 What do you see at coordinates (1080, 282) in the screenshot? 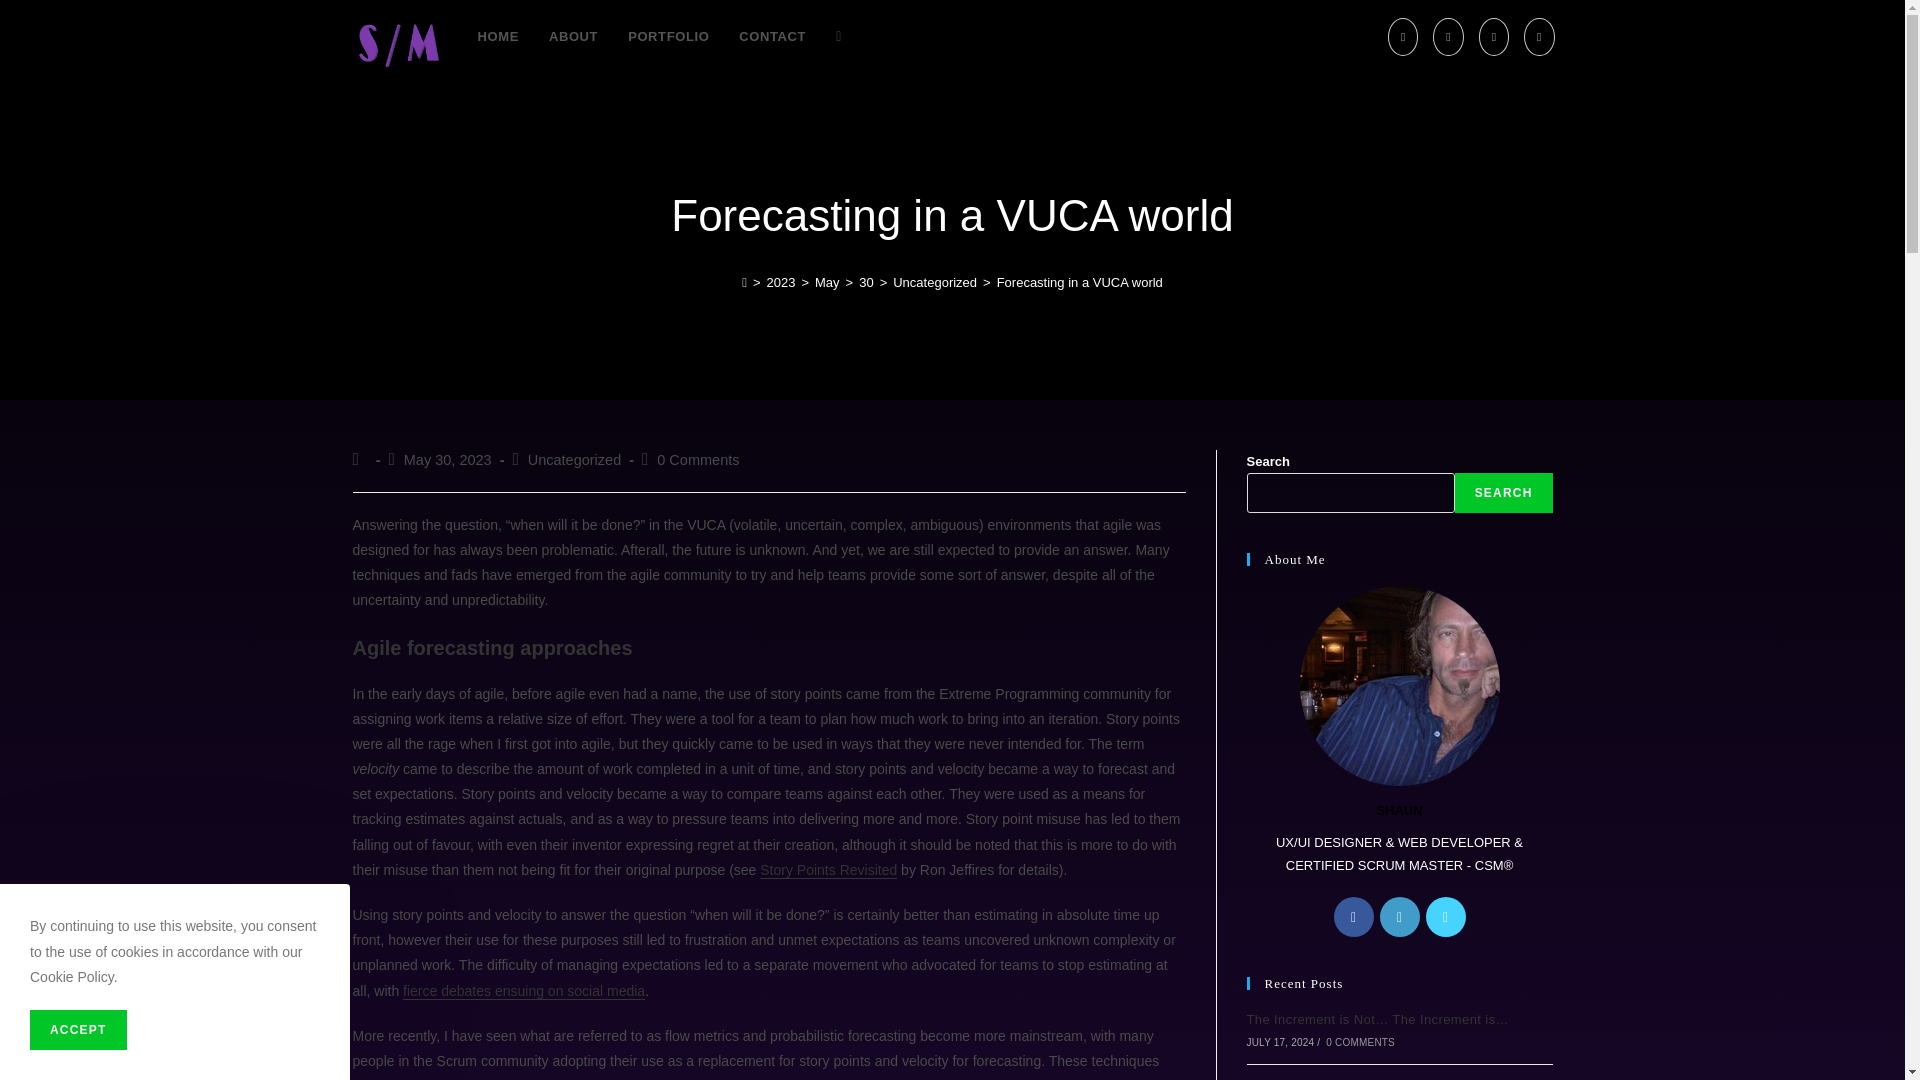
I see `Forecasting in a VUCA world` at bounding box center [1080, 282].